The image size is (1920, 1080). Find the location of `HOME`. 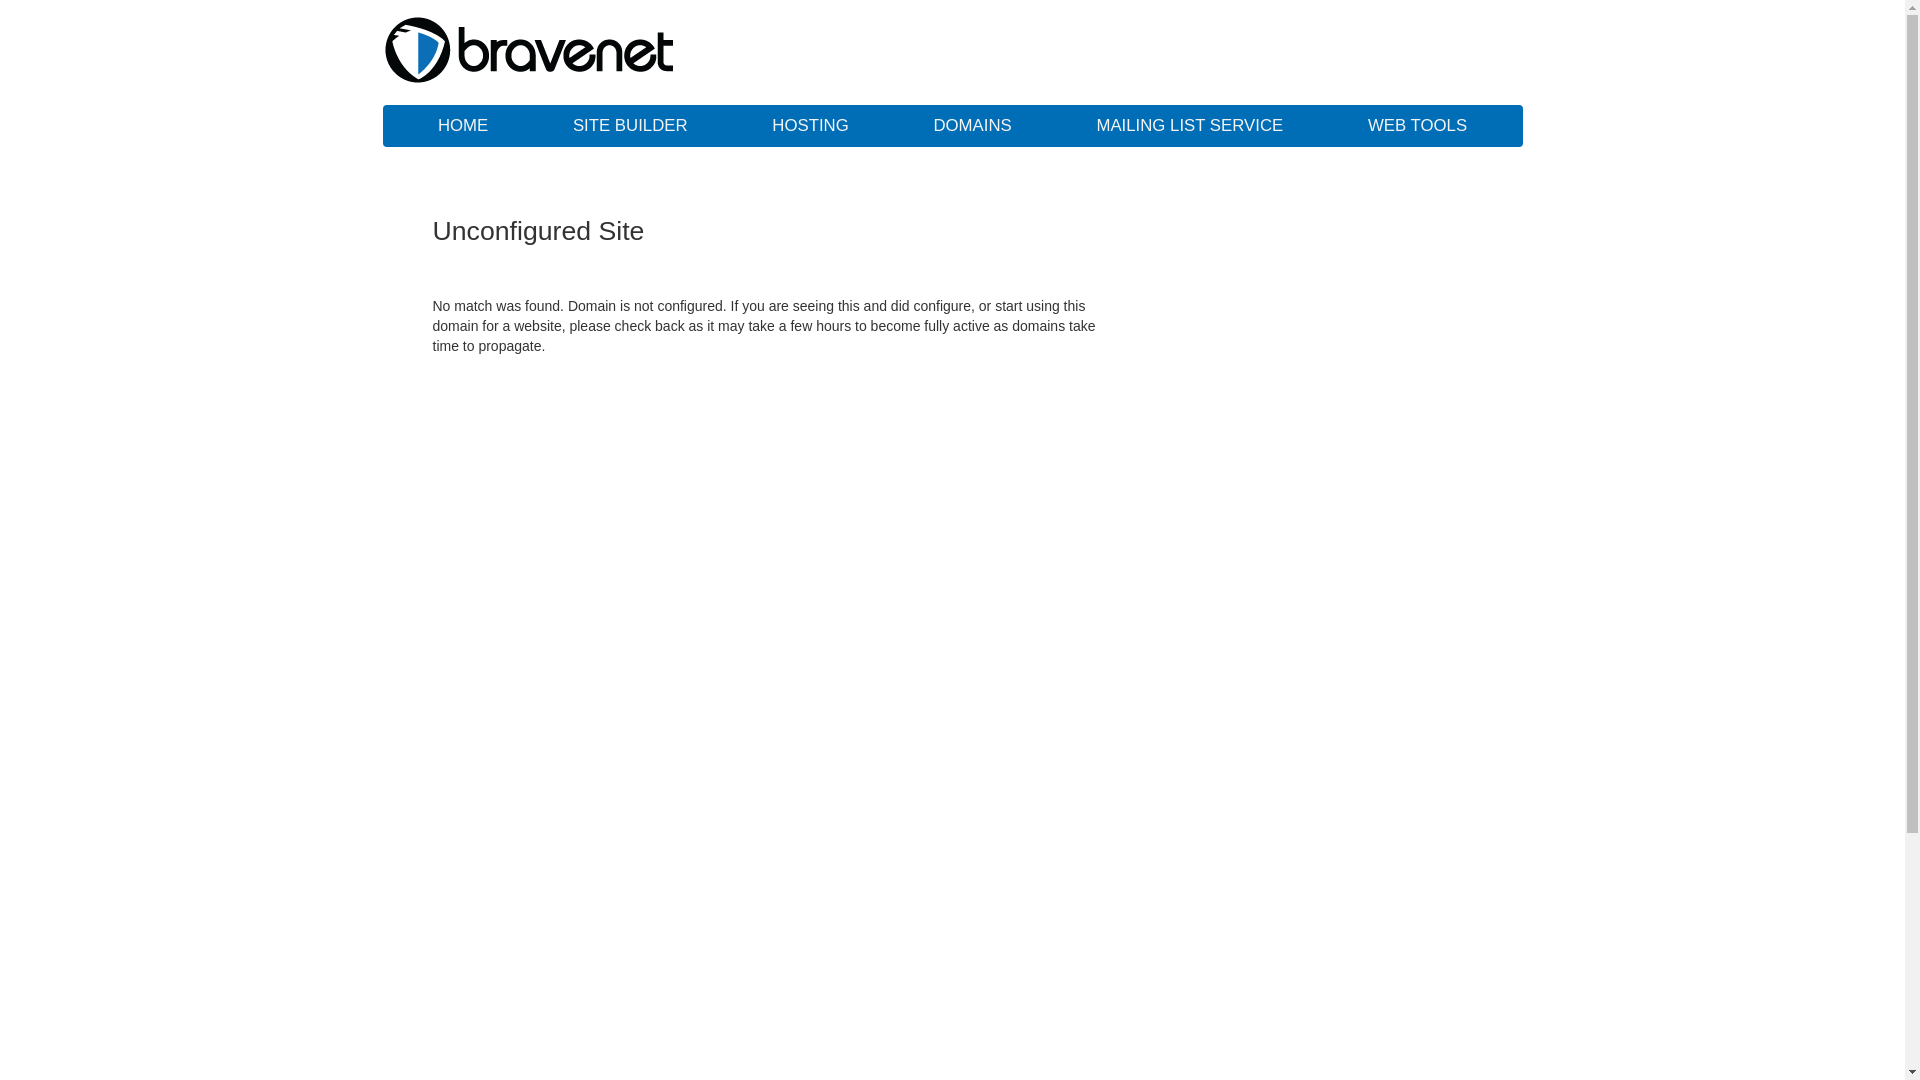

HOME is located at coordinates (463, 126).